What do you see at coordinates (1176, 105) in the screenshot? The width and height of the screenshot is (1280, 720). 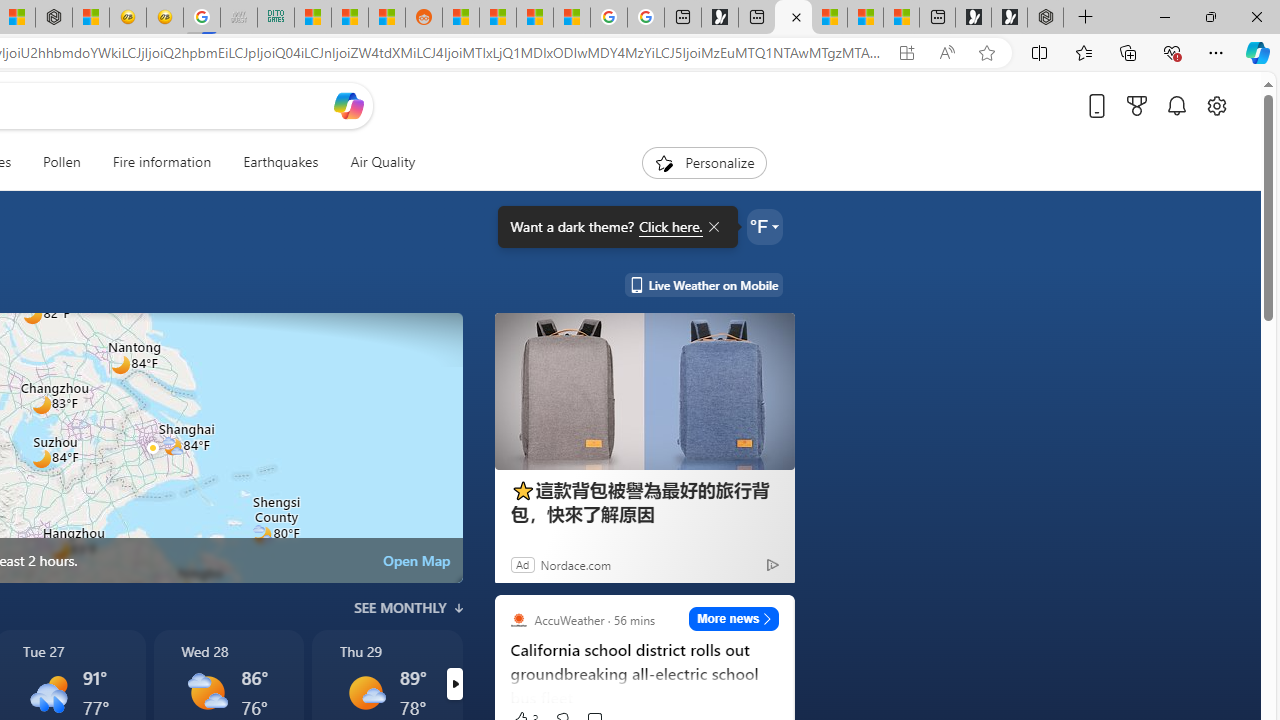 I see `Notifications` at bounding box center [1176, 105].